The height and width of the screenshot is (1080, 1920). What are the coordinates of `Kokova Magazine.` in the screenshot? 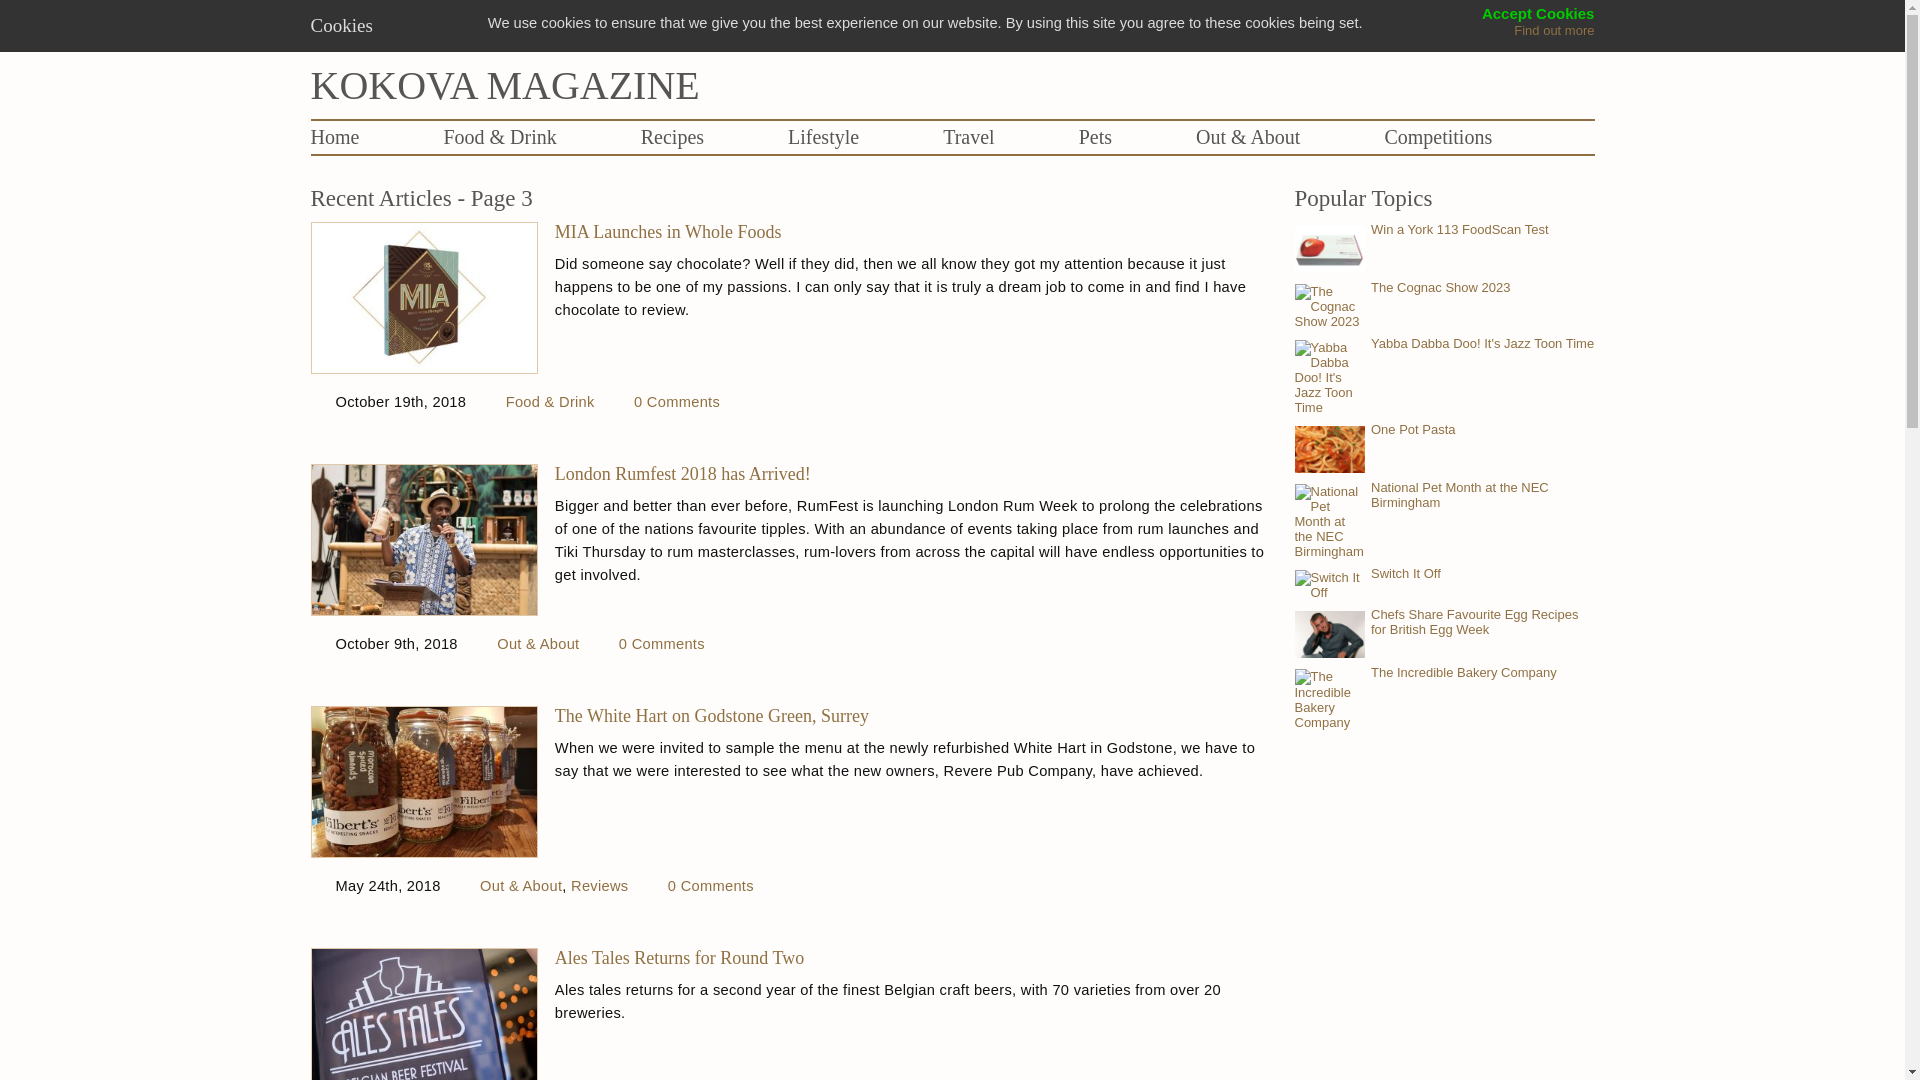 It's located at (733, 85).